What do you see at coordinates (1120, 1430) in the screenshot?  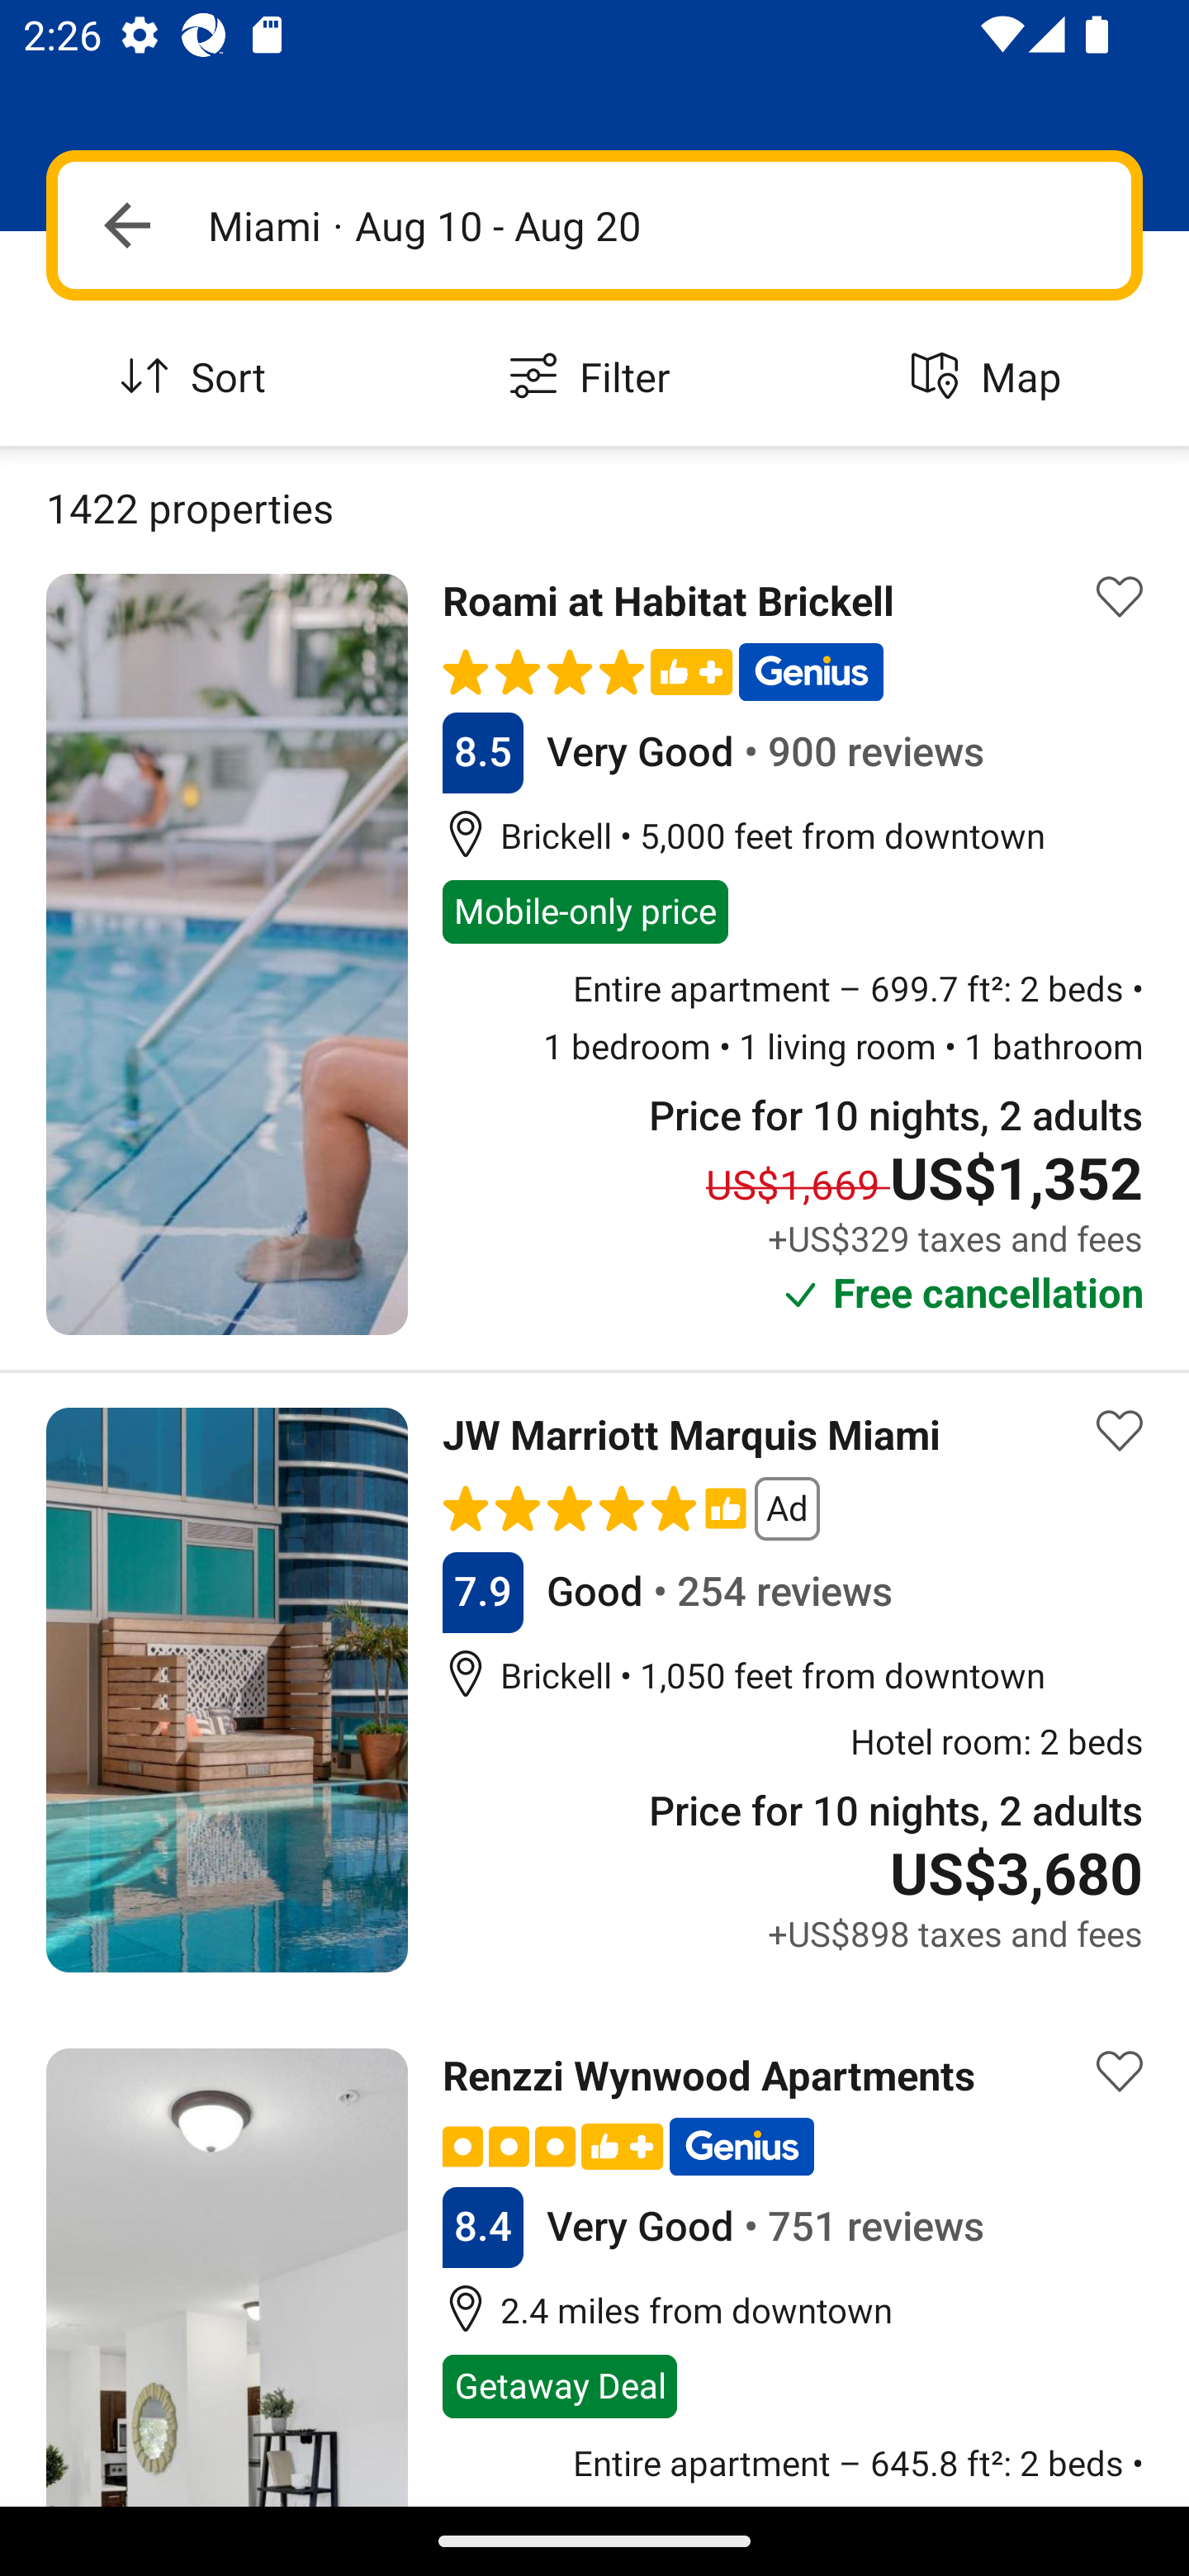 I see `Save property to list` at bounding box center [1120, 1430].